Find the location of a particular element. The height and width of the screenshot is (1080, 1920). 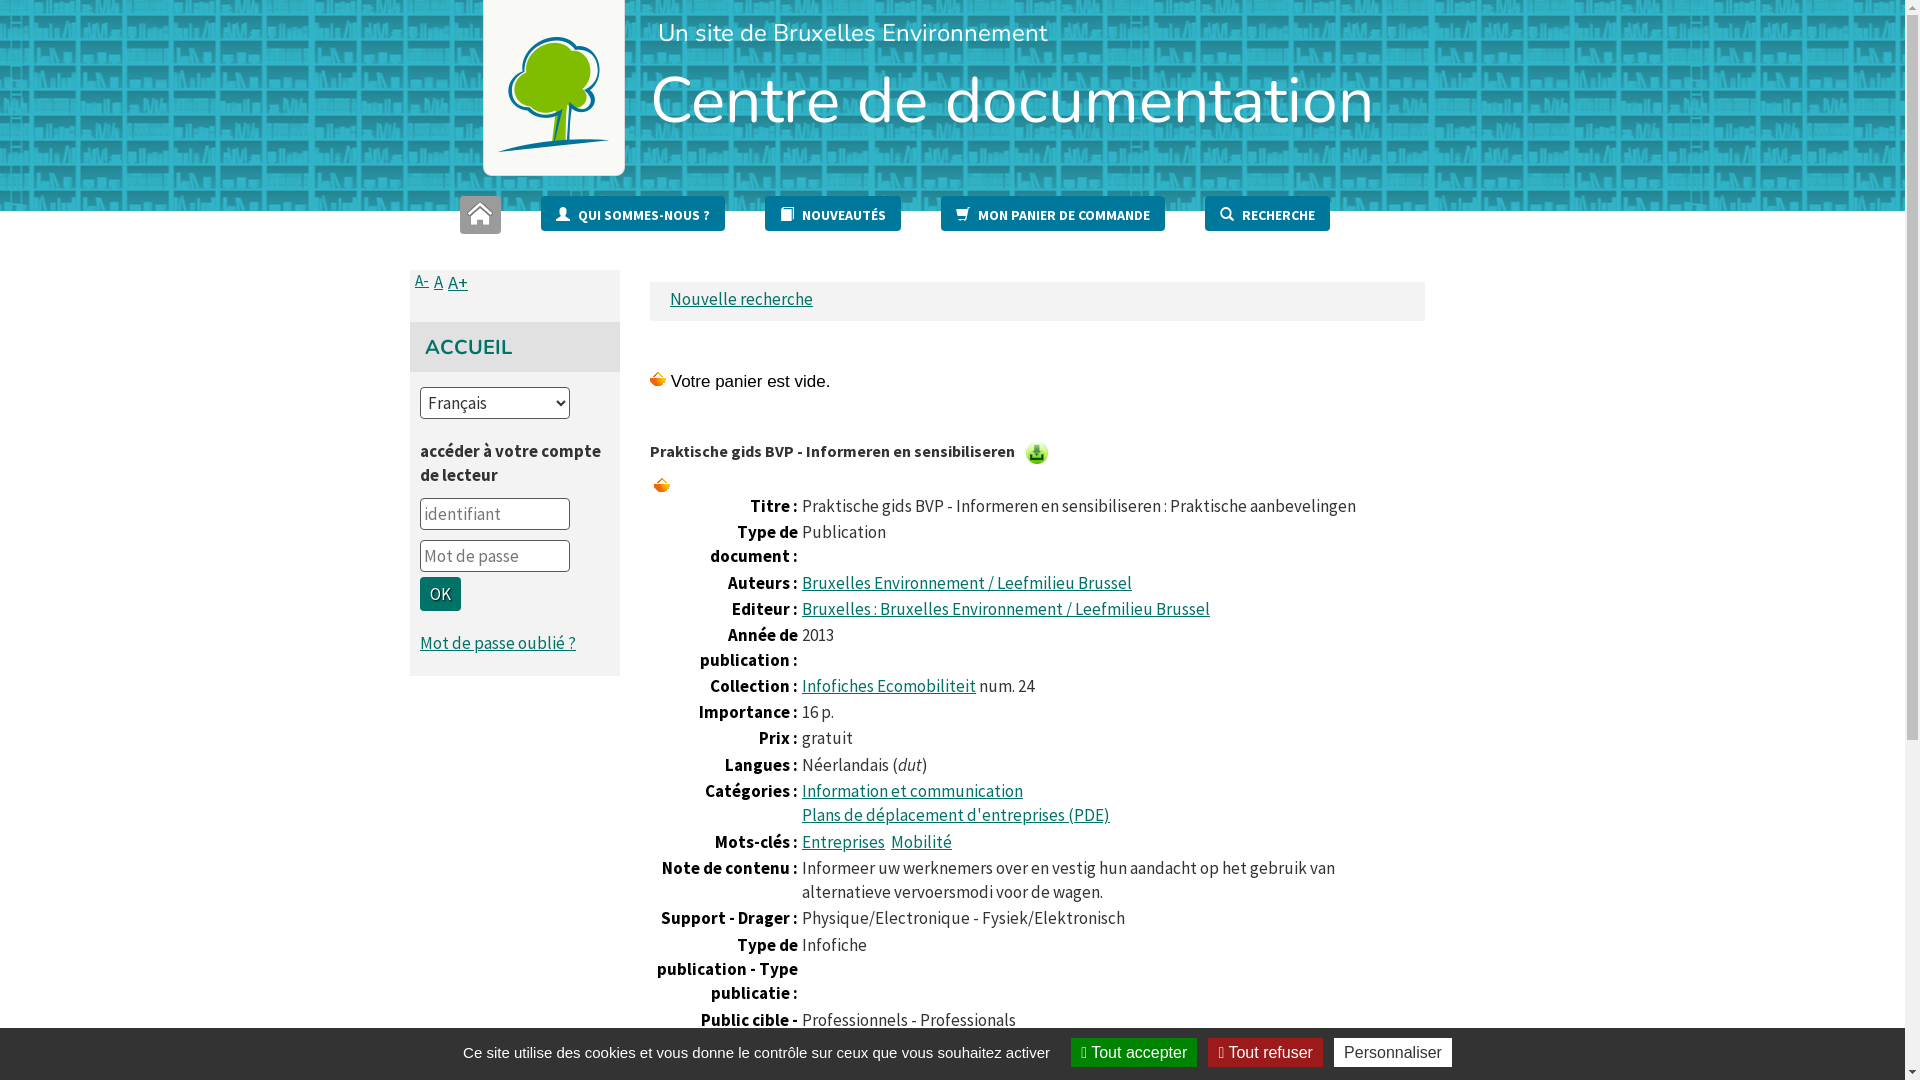

Tout accepter is located at coordinates (1134, 1052).